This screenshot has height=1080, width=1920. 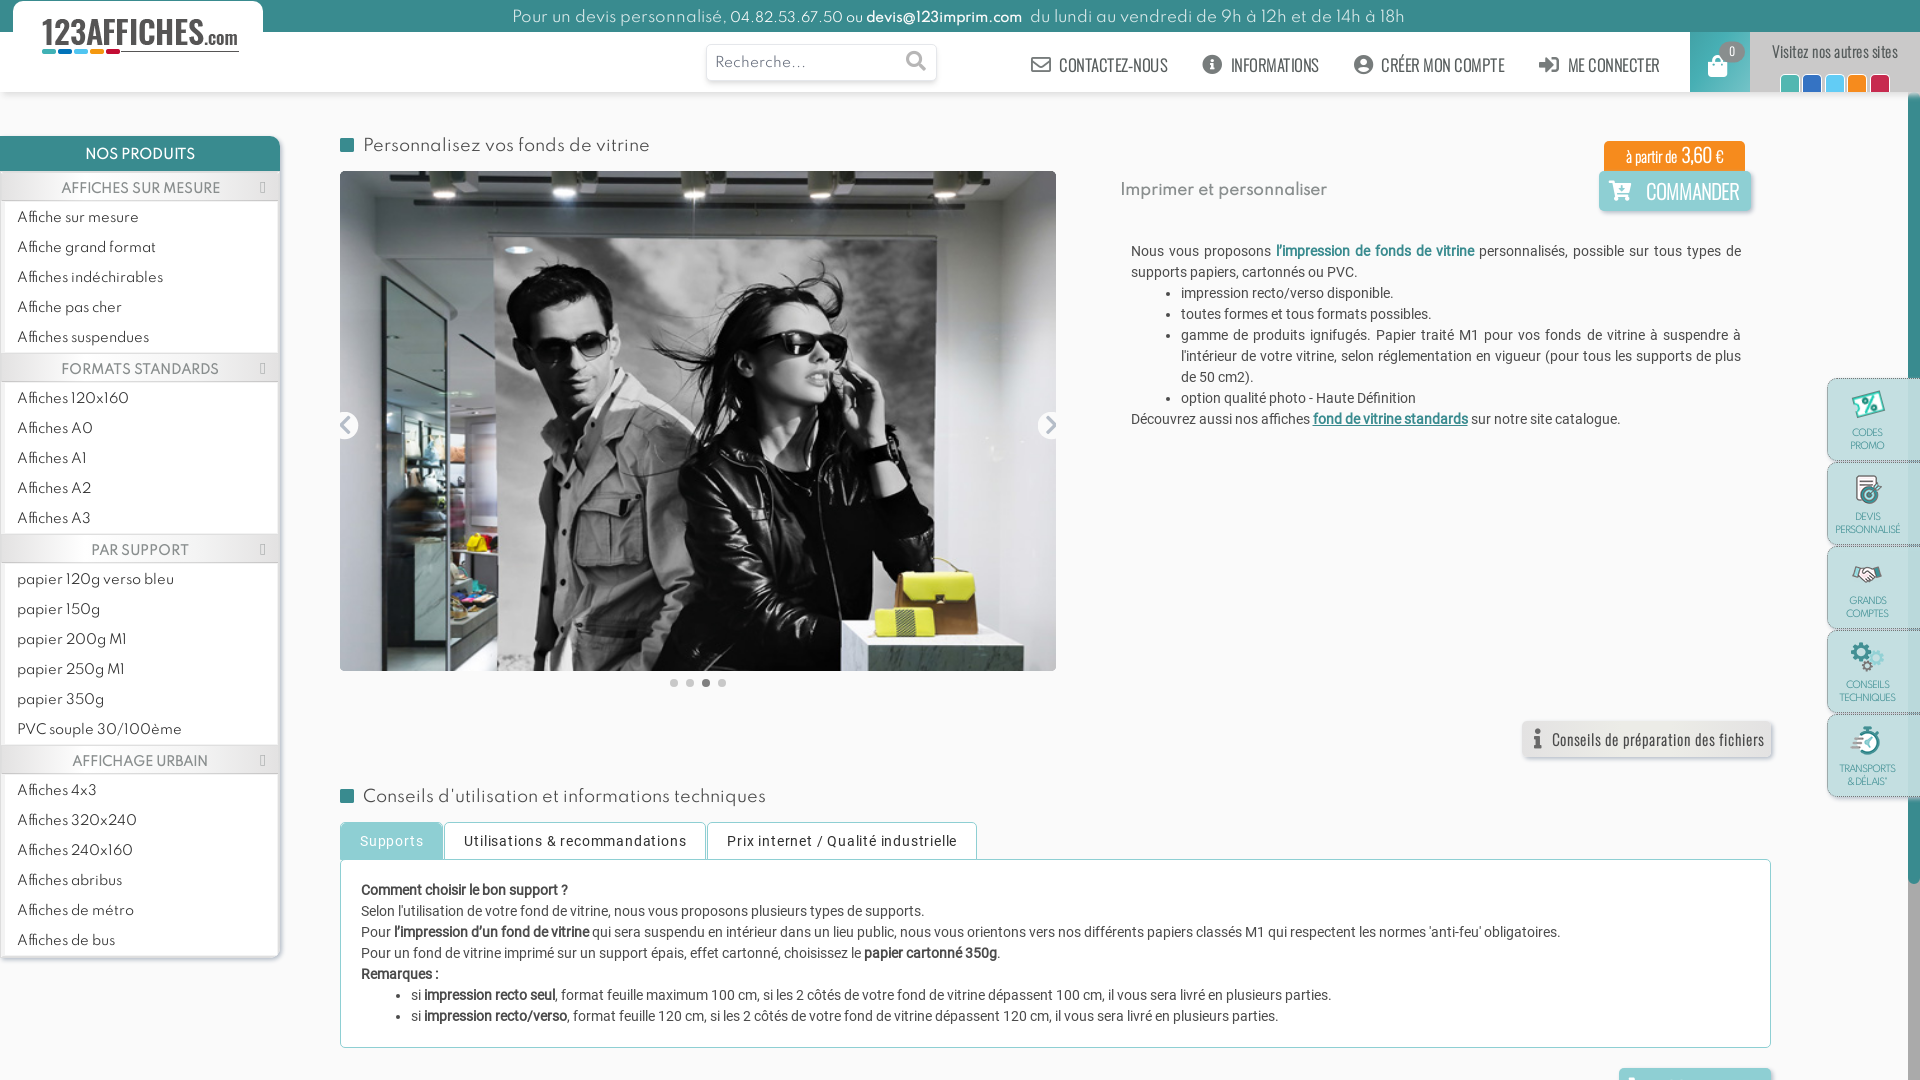 What do you see at coordinates (1273, 68) in the screenshot?
I see `INFORMATIONS` at bounding box center [1273, 68].